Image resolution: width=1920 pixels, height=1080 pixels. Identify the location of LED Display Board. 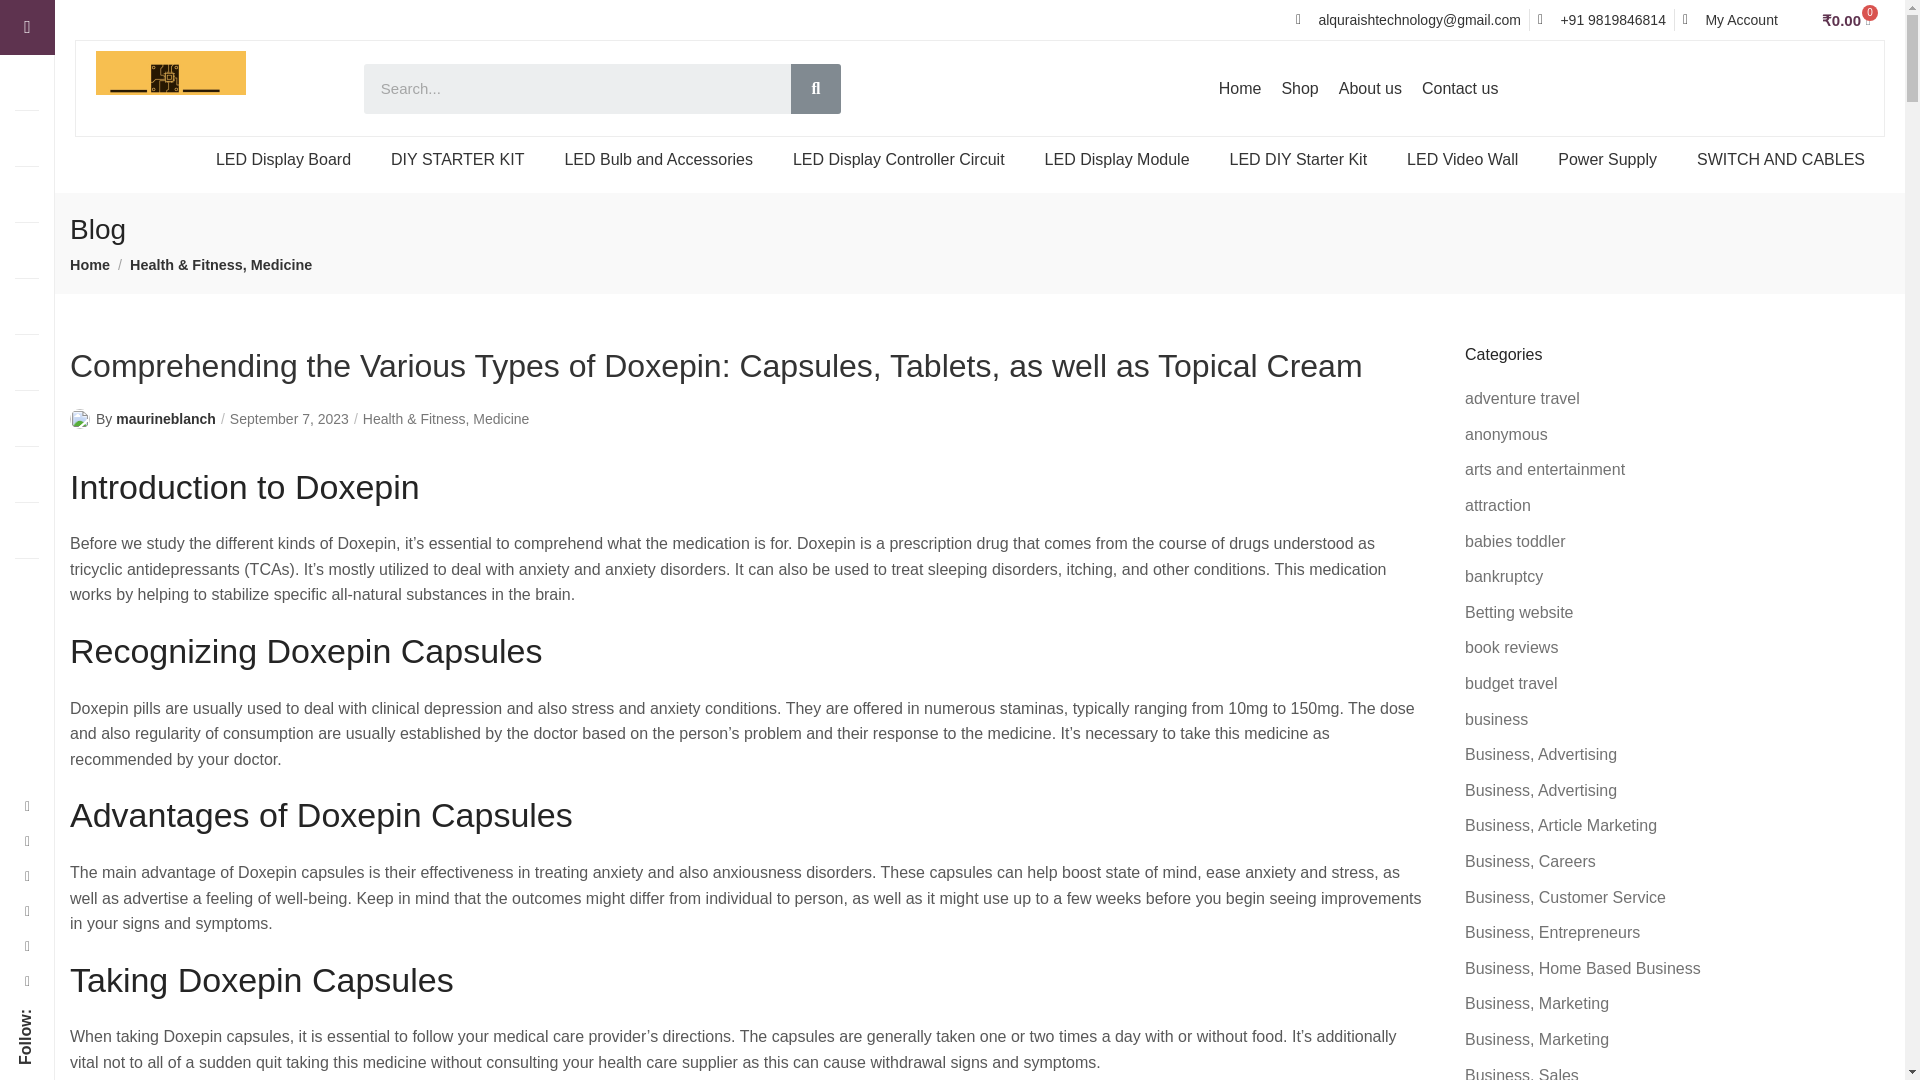
(282, 160).